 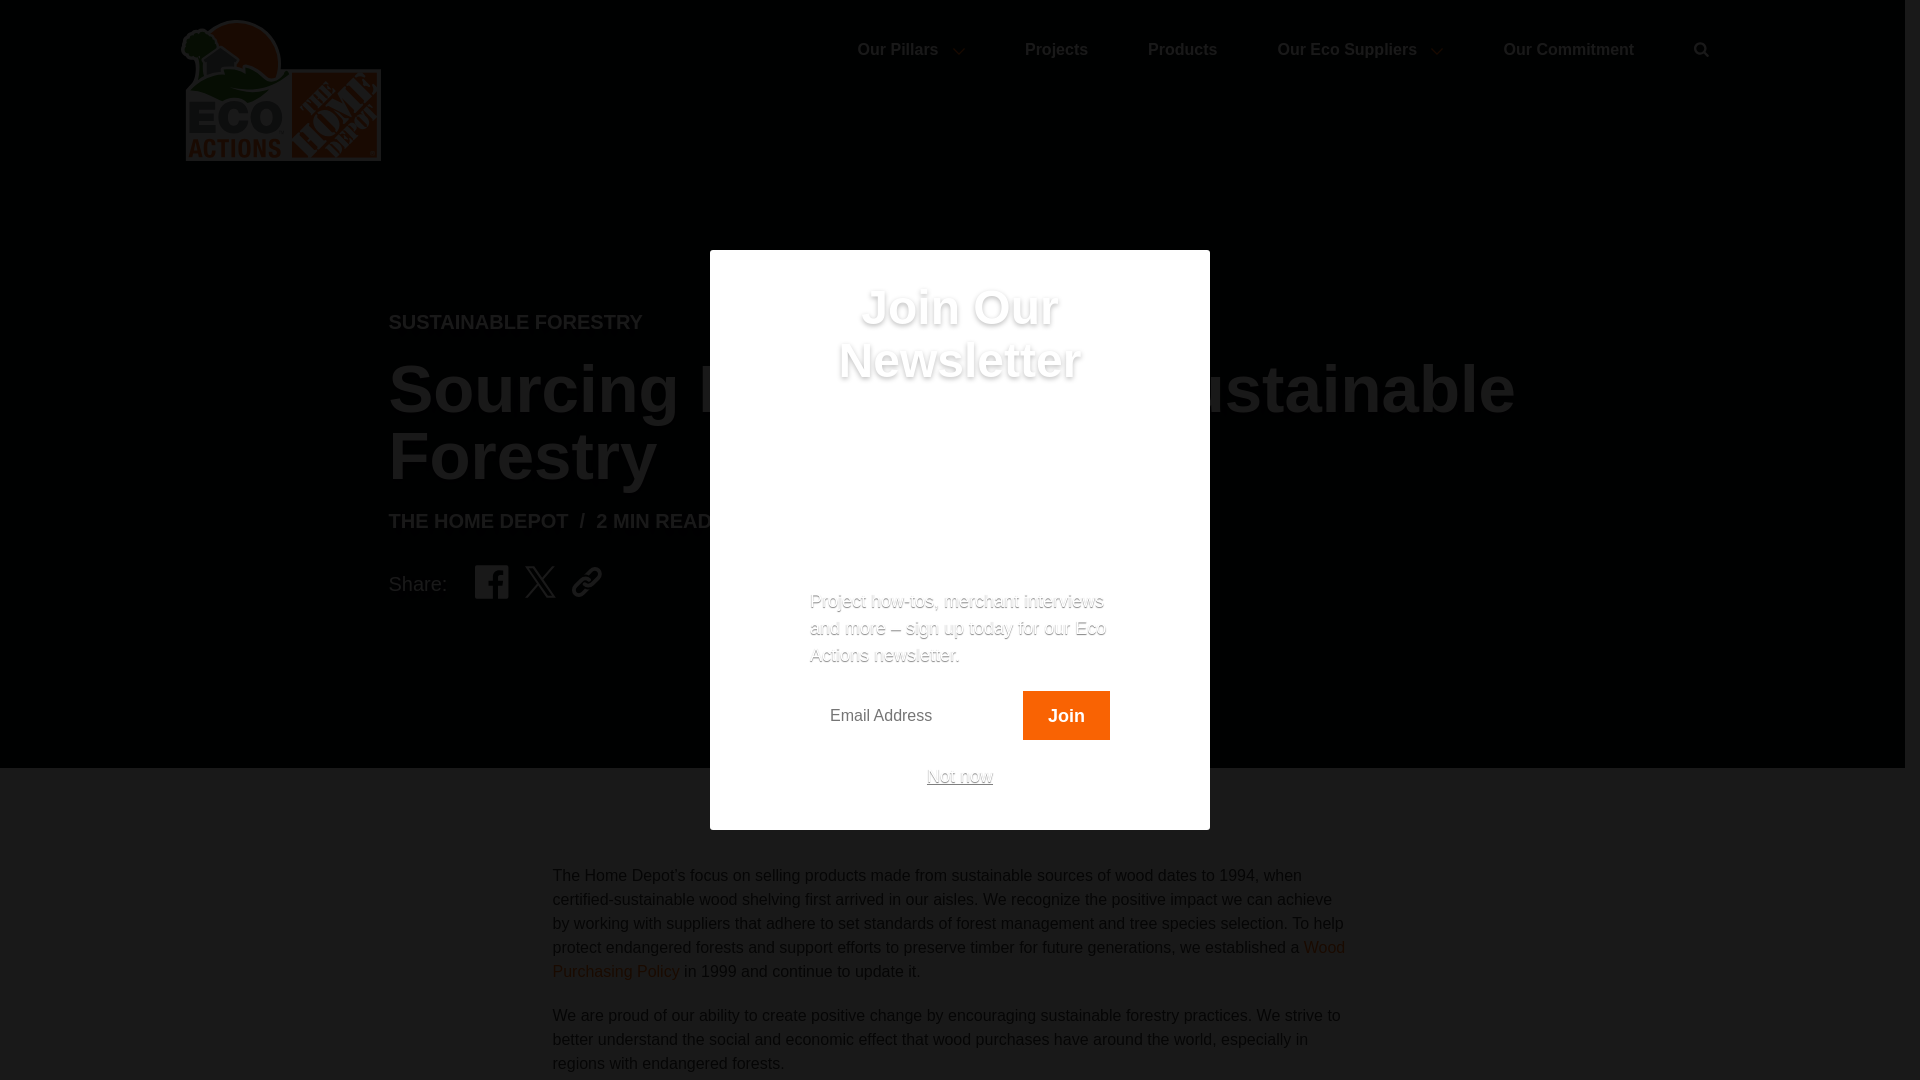 I want to click on Projects, so click(x=1048, y=50).